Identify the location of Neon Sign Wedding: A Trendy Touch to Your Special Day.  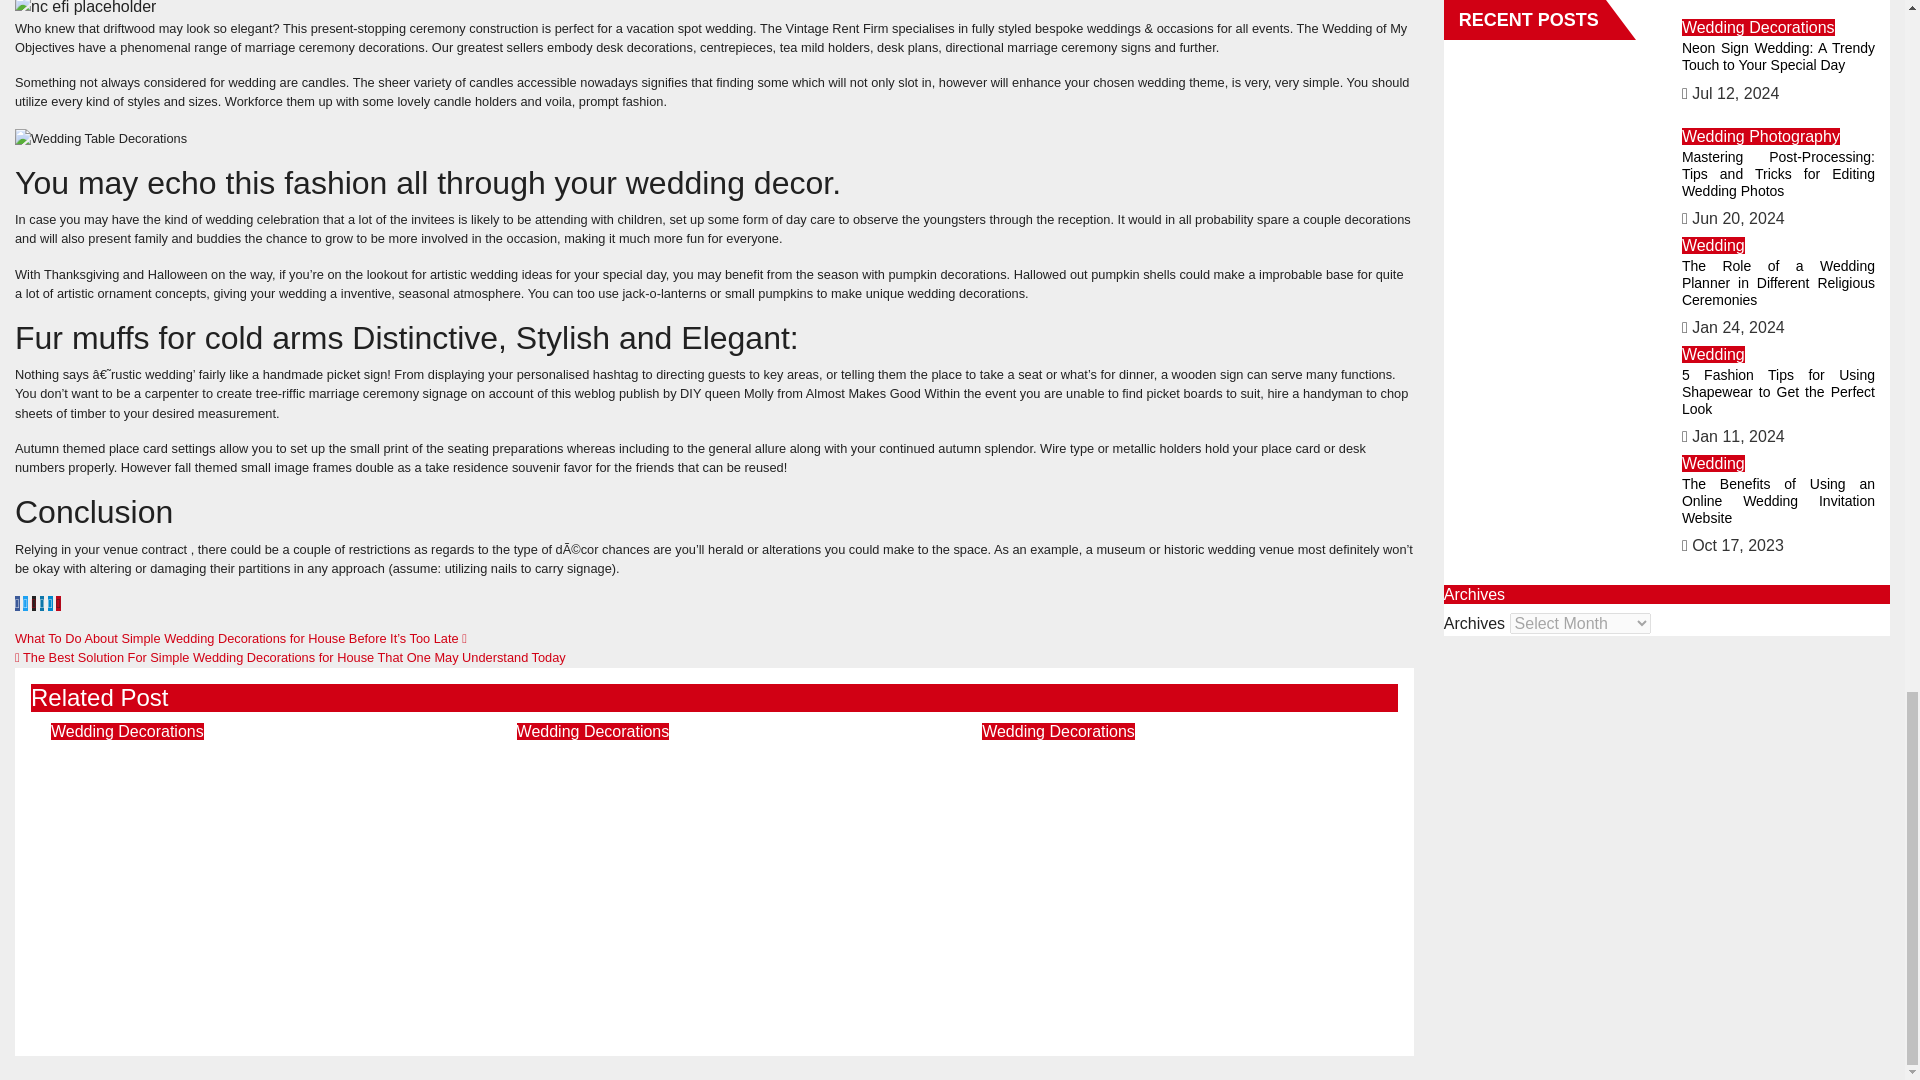
(249, 772).